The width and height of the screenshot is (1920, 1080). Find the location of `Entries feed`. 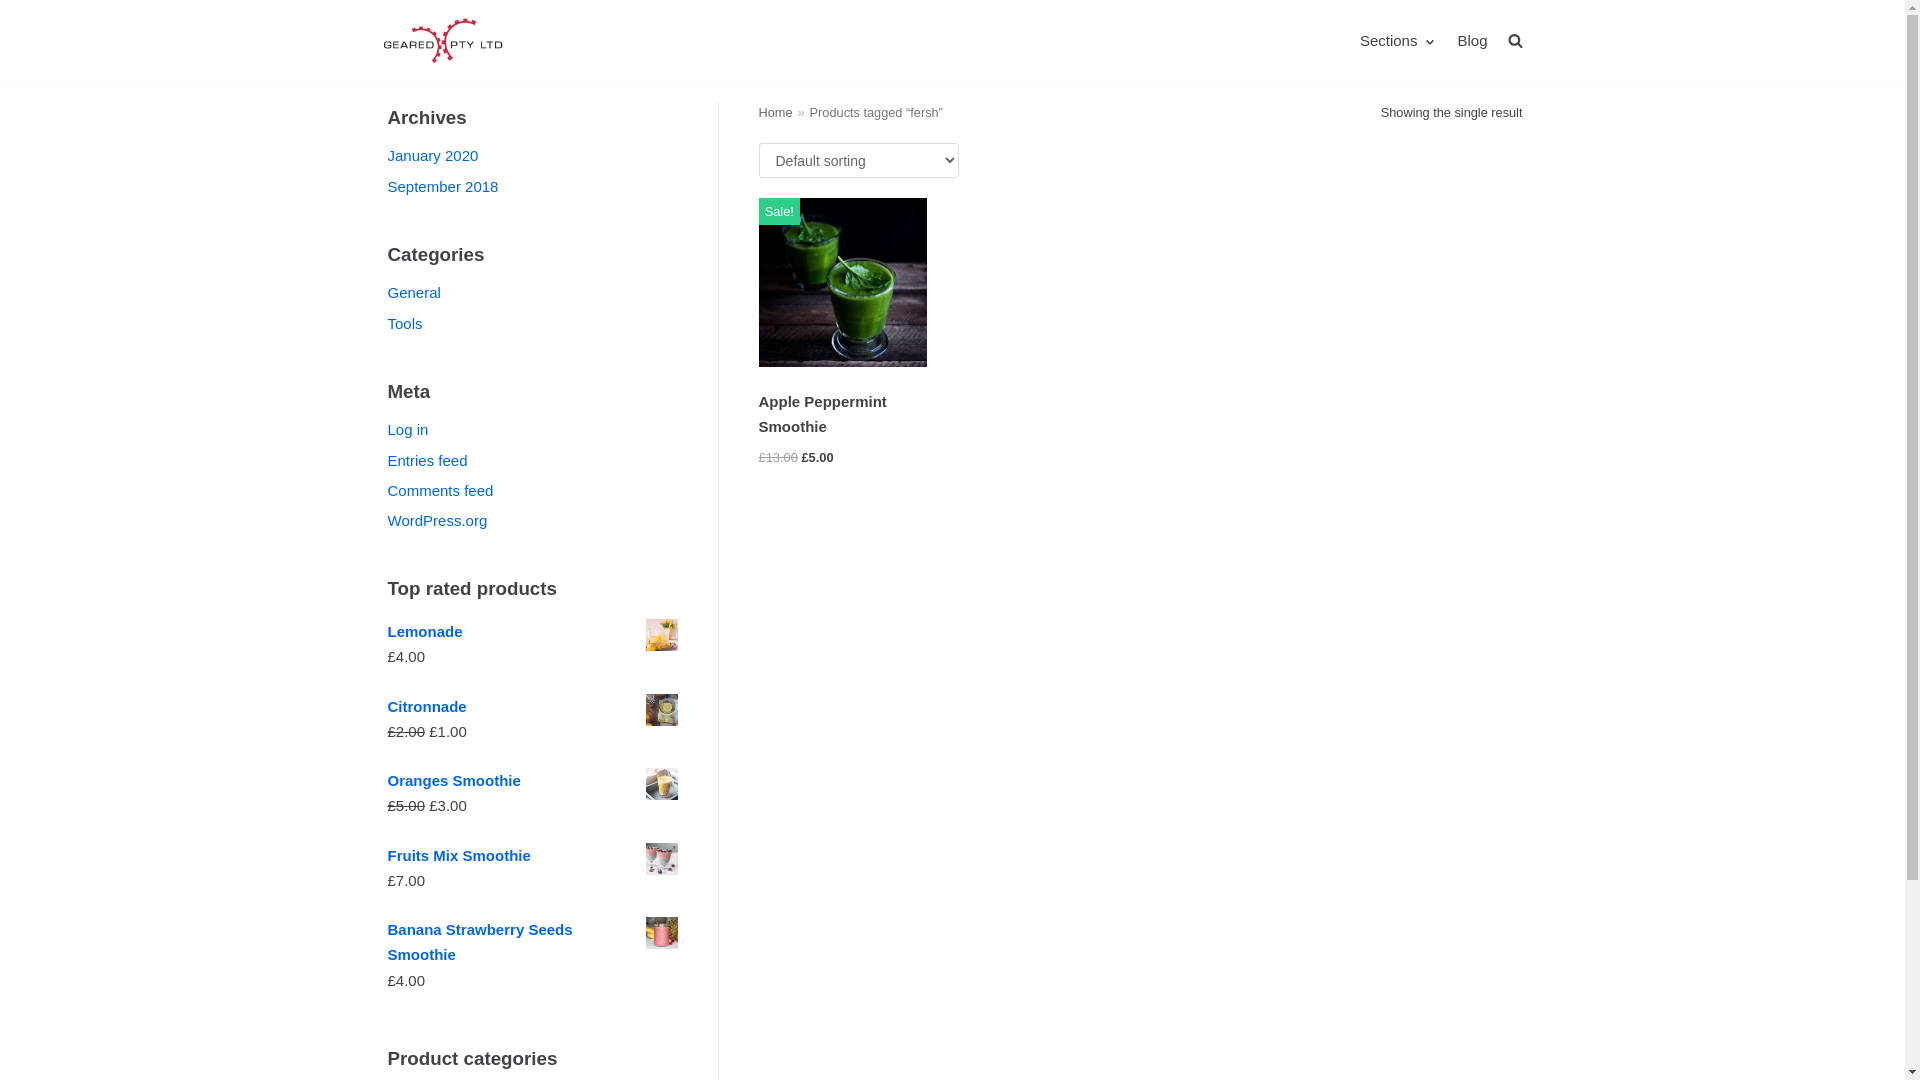

Entries feed is located at coordinates (428, 460).